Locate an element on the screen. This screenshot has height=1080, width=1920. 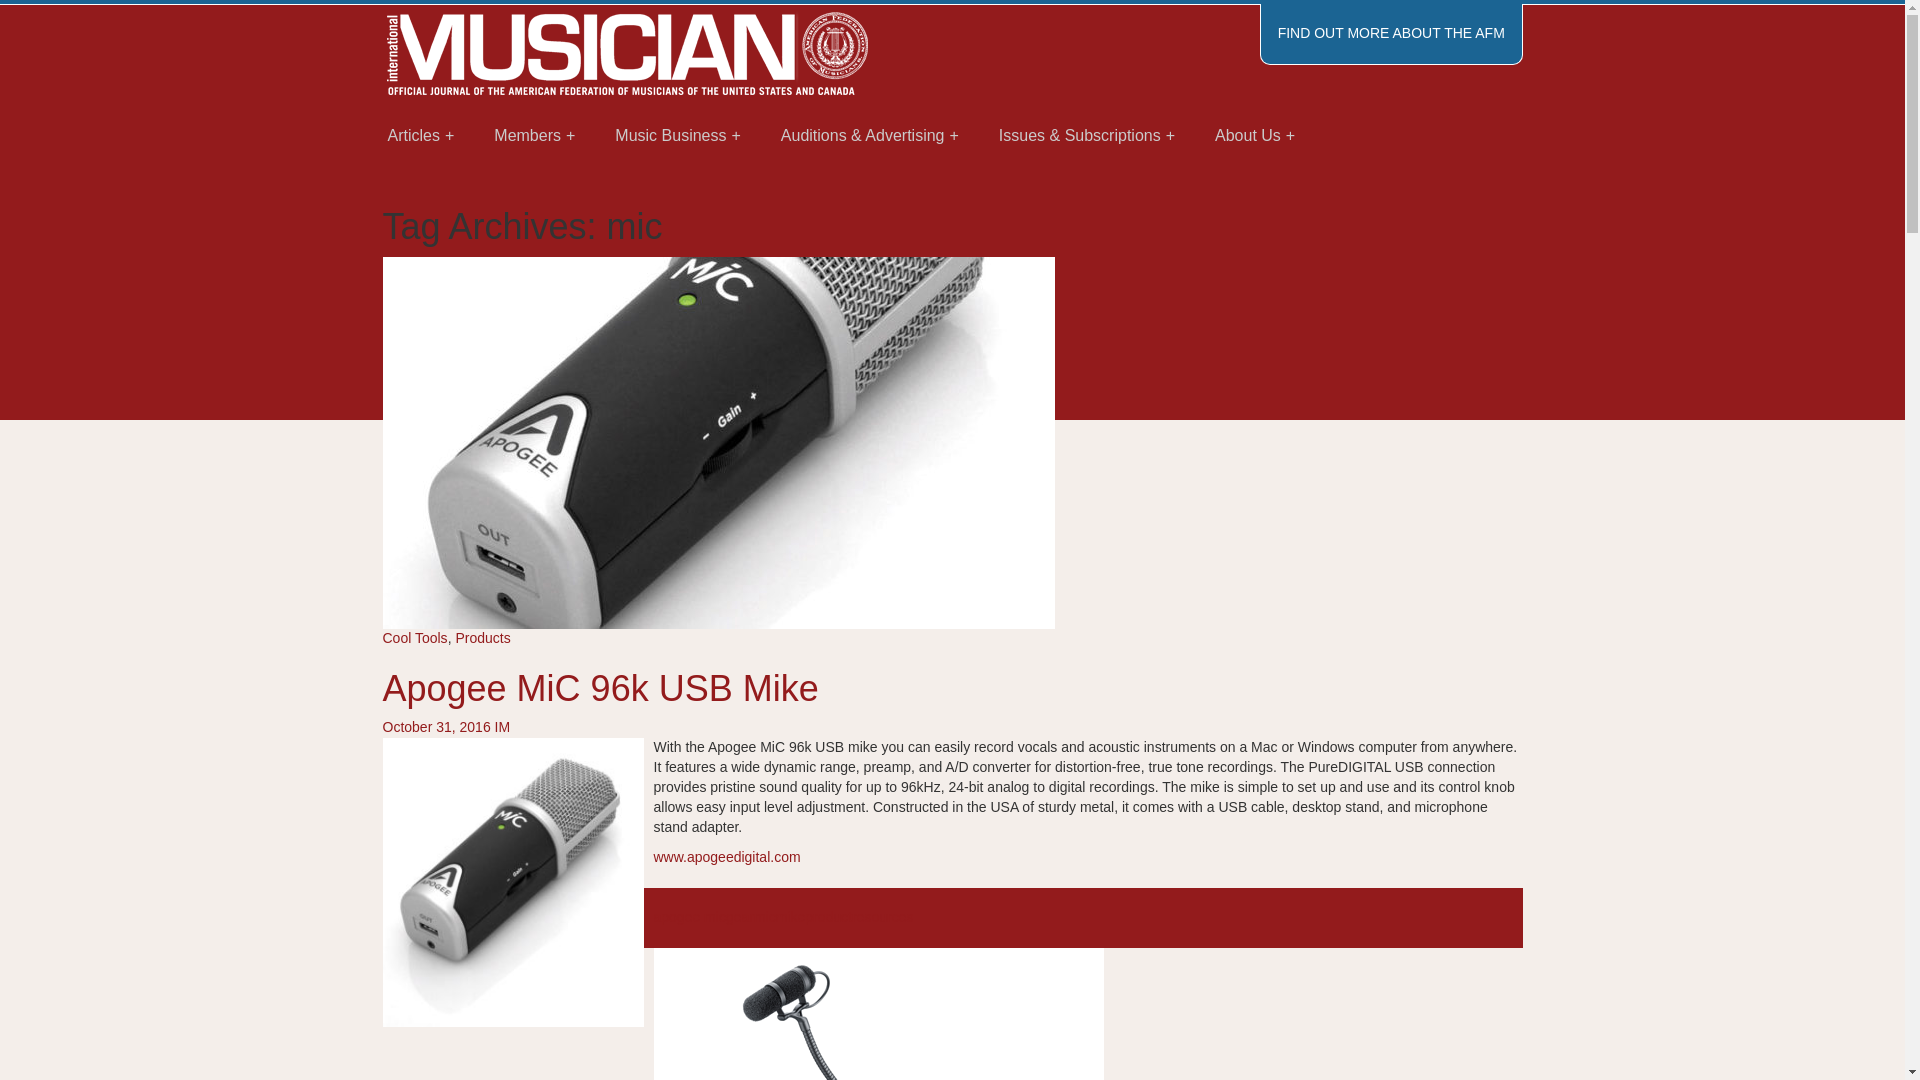
Members is located at coordinates (534, 136).